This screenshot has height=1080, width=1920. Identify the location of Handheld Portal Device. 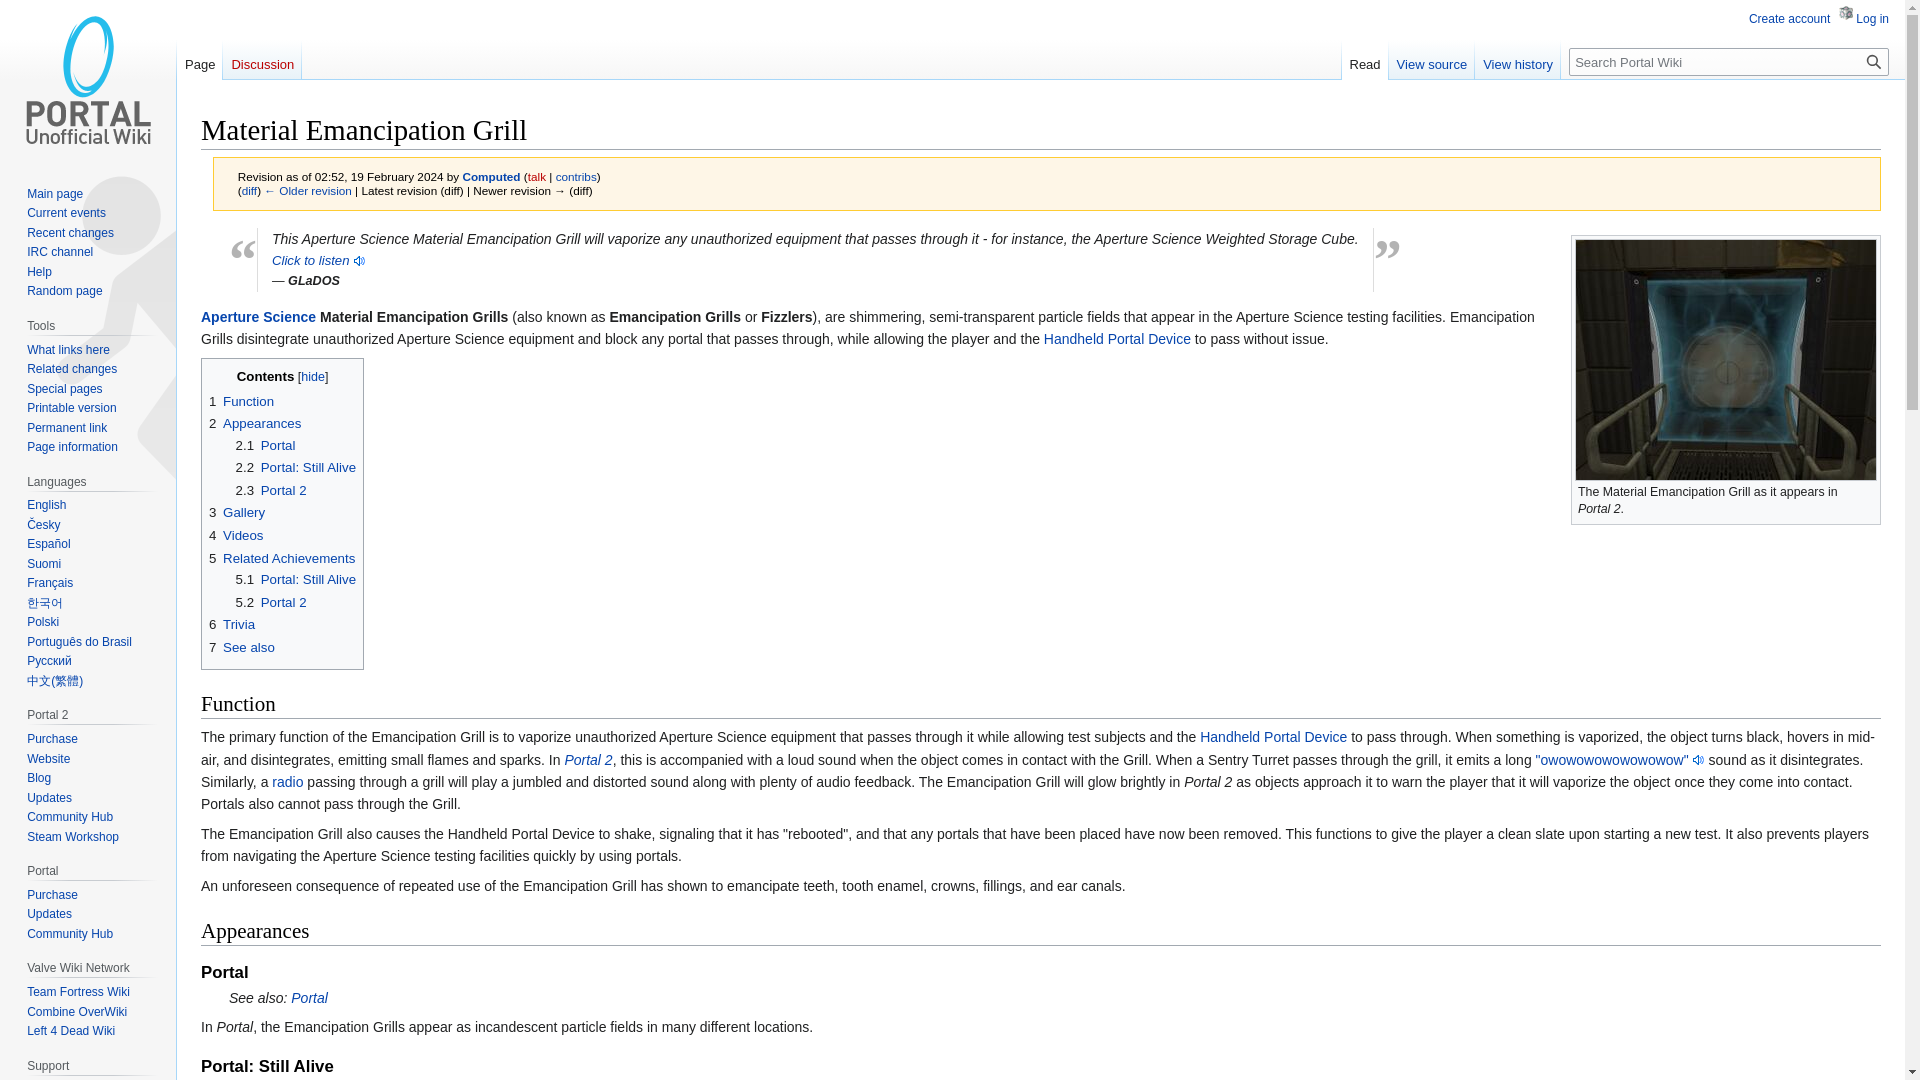
(1274, 737).